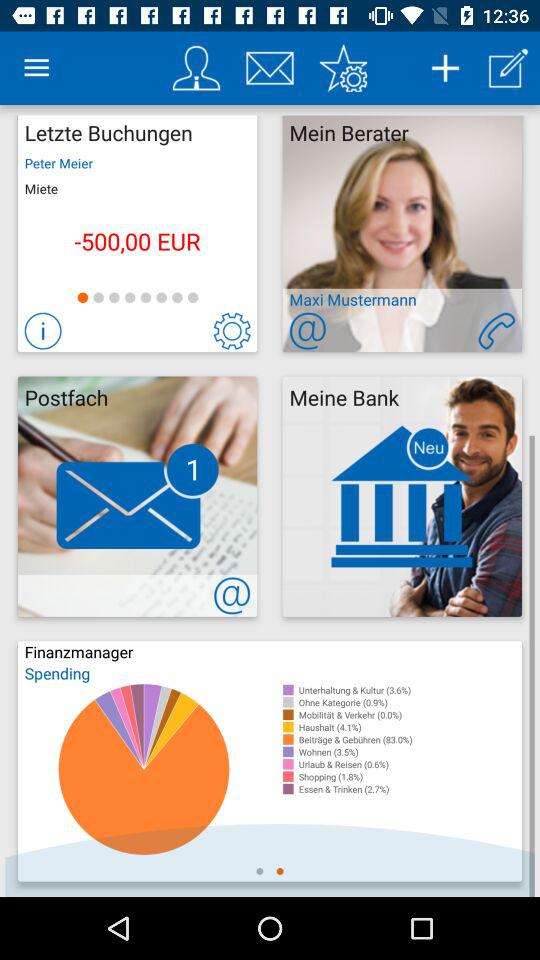 Image resolution: width=540 pixels, height=960 pixels. Describe the element at coordinates (410, 752) in the screenshot. I see `open wohnen (3.5%) icon` at that location.